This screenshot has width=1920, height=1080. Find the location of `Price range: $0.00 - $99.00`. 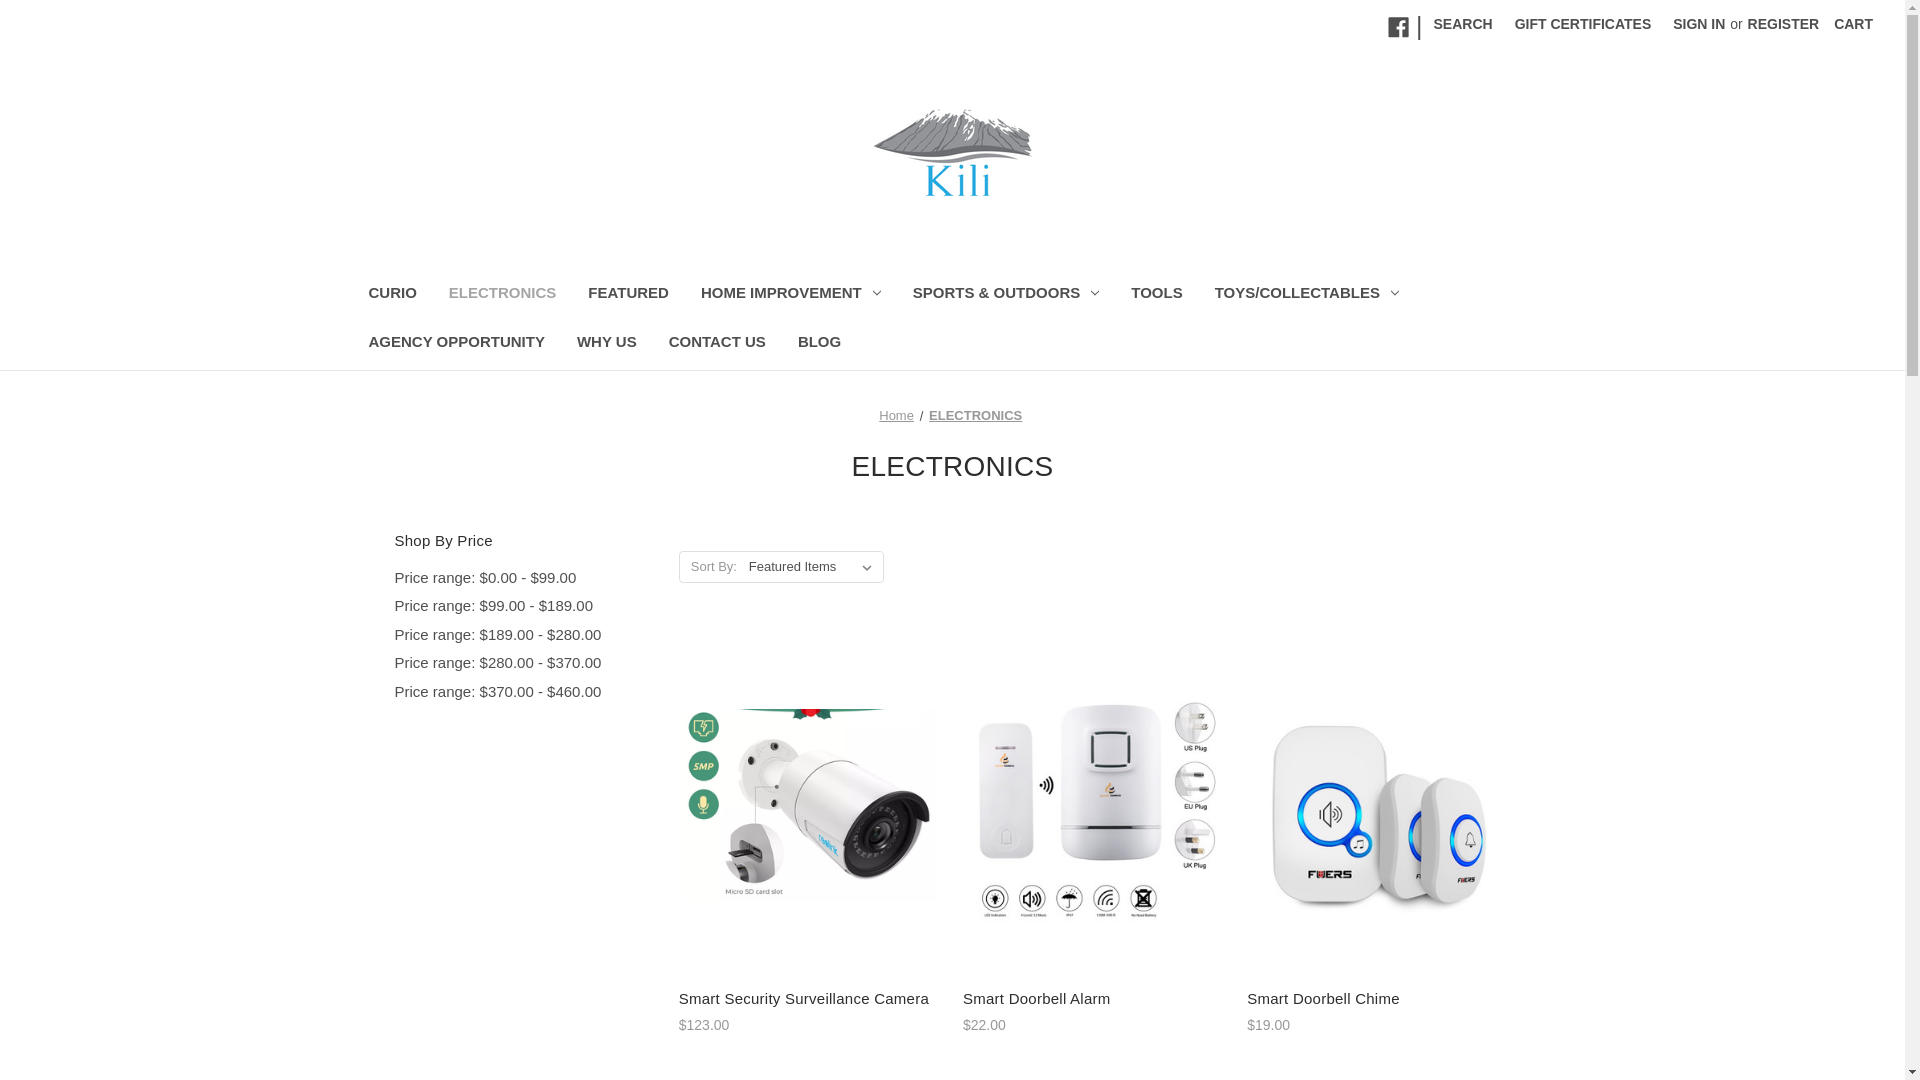

Price range: $0.00 - $99.00 is located at coordinates (526, 578).